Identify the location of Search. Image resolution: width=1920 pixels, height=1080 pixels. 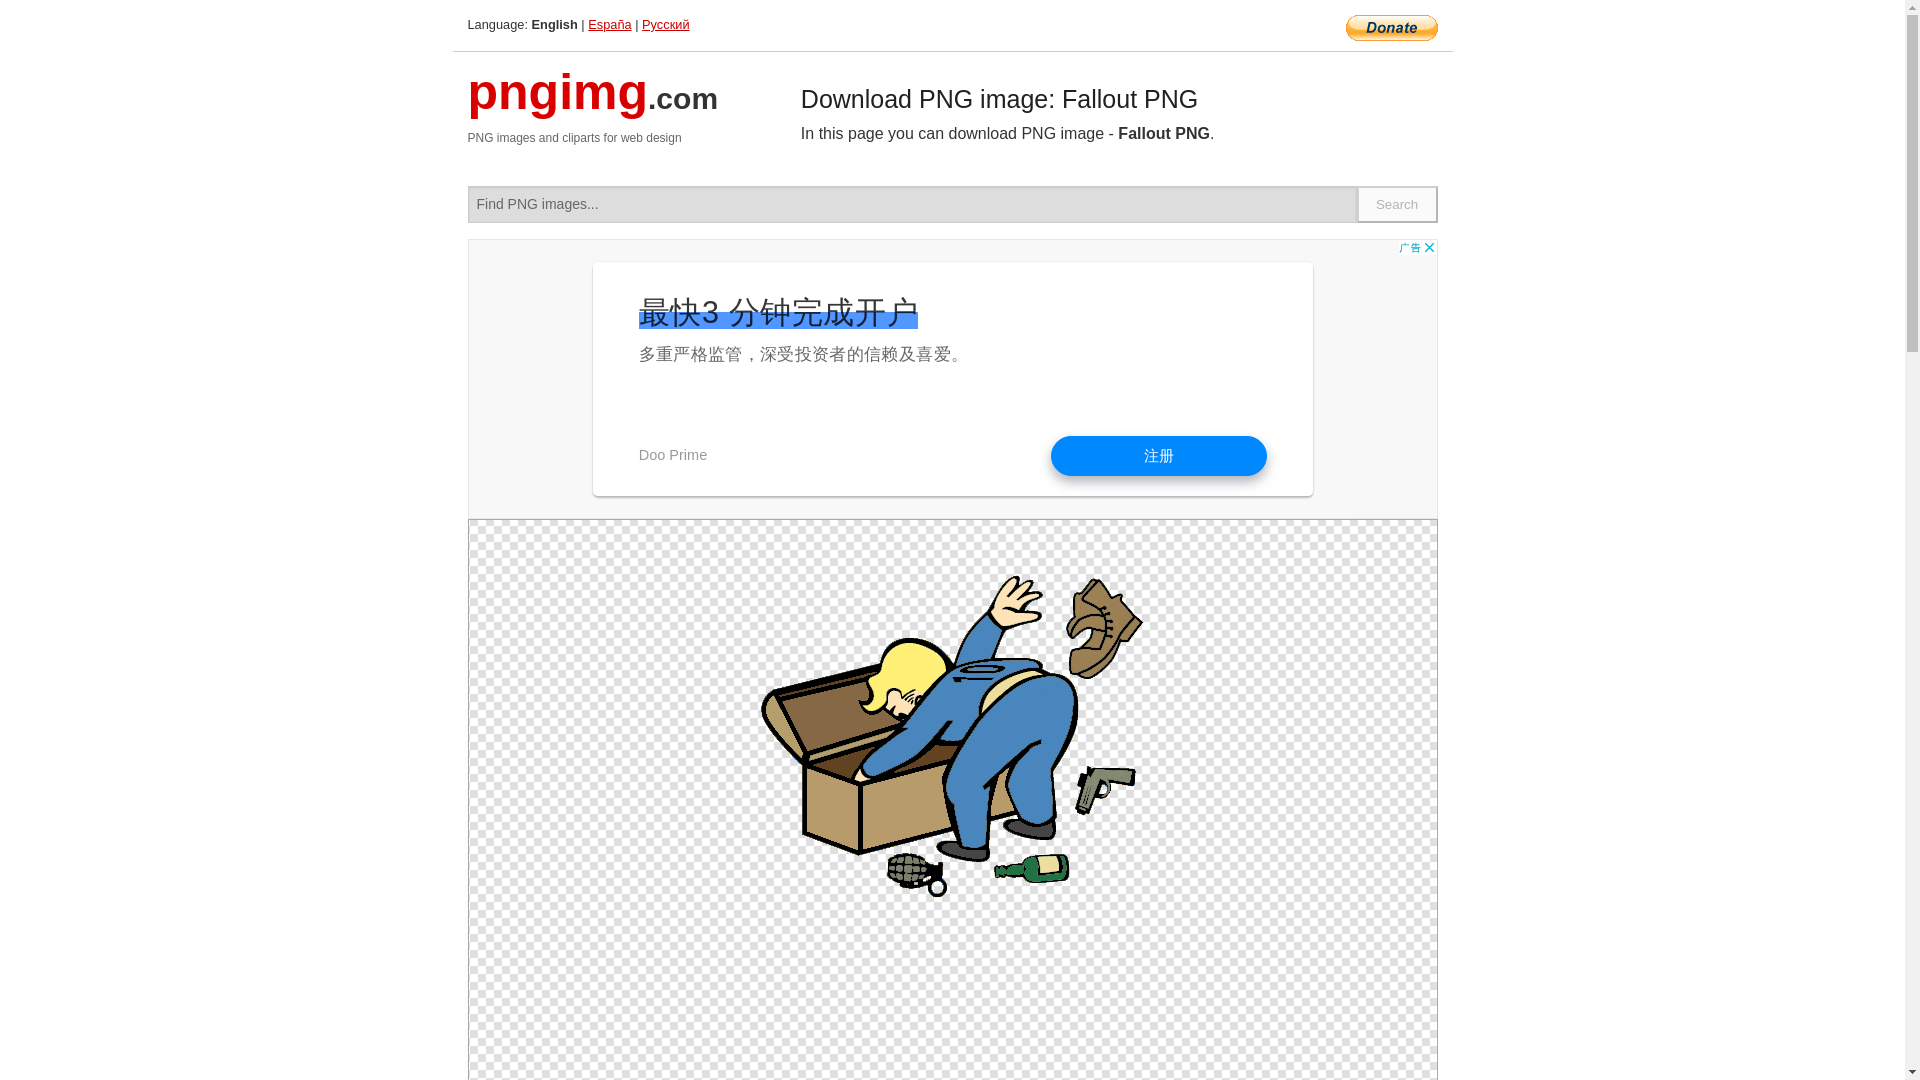
(1398, 204).